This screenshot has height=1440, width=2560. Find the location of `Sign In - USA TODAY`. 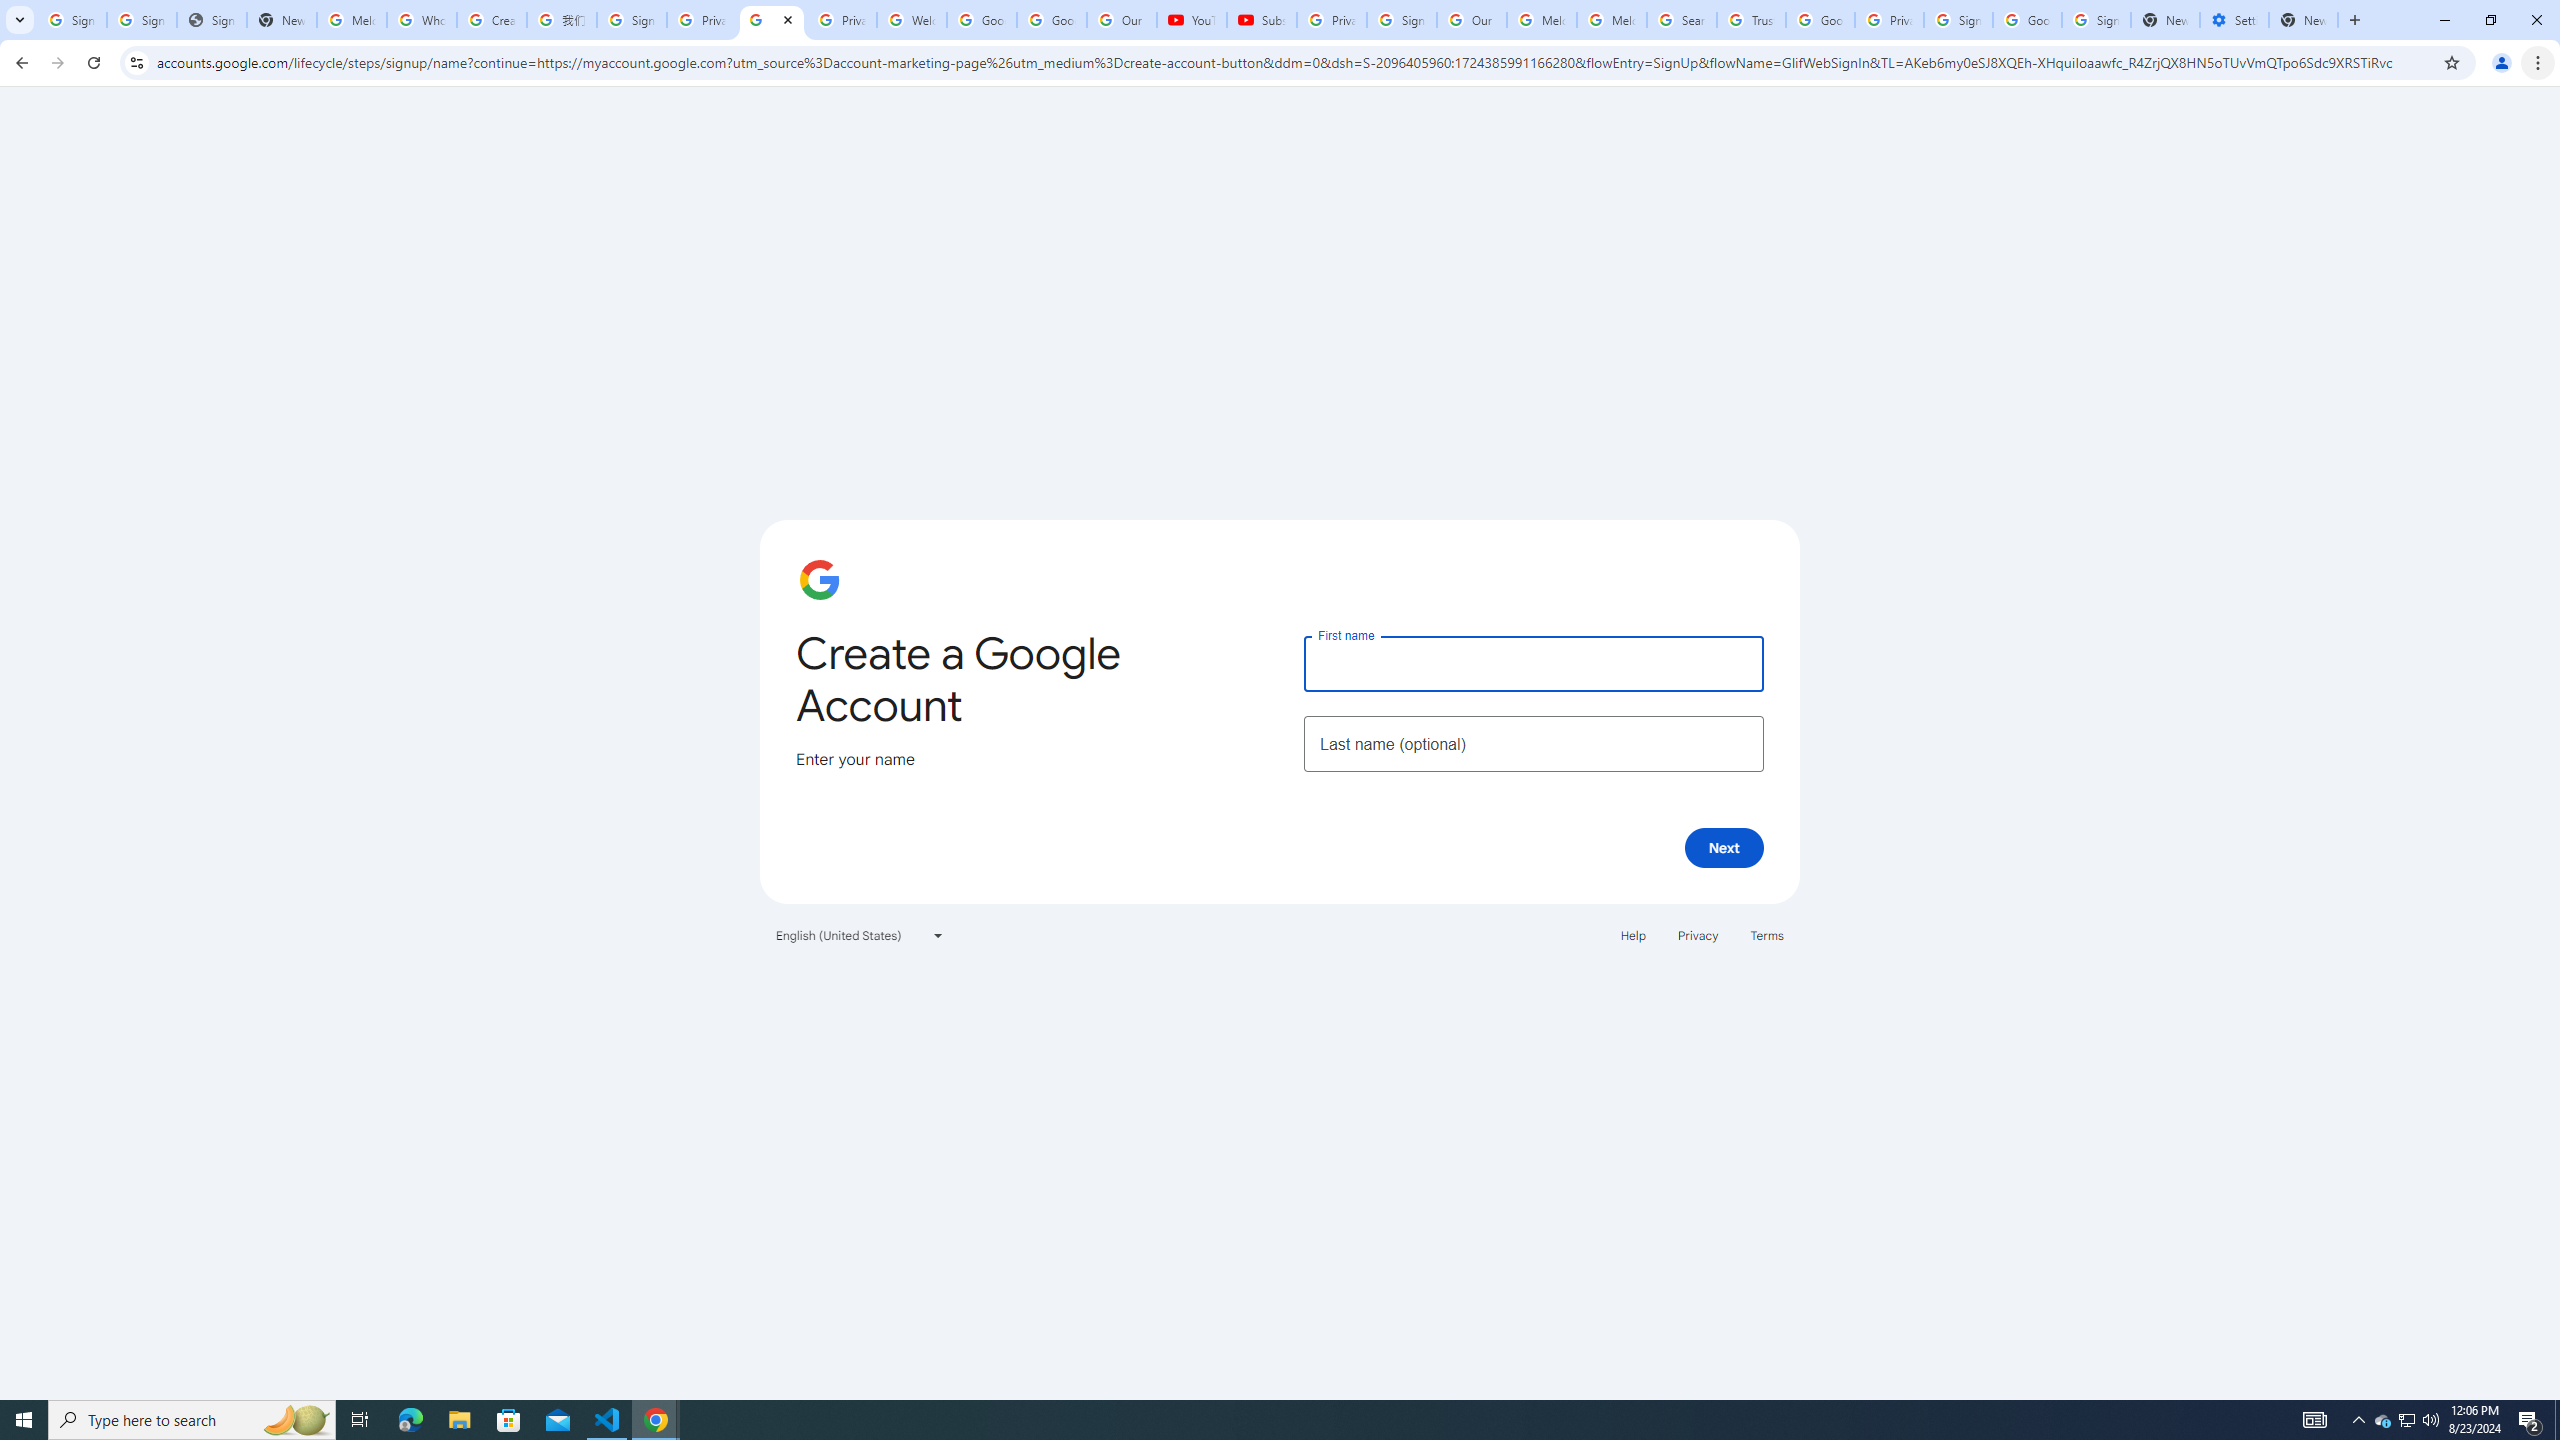

Sign In - USA TODAY is located at coordinates (212, 20).